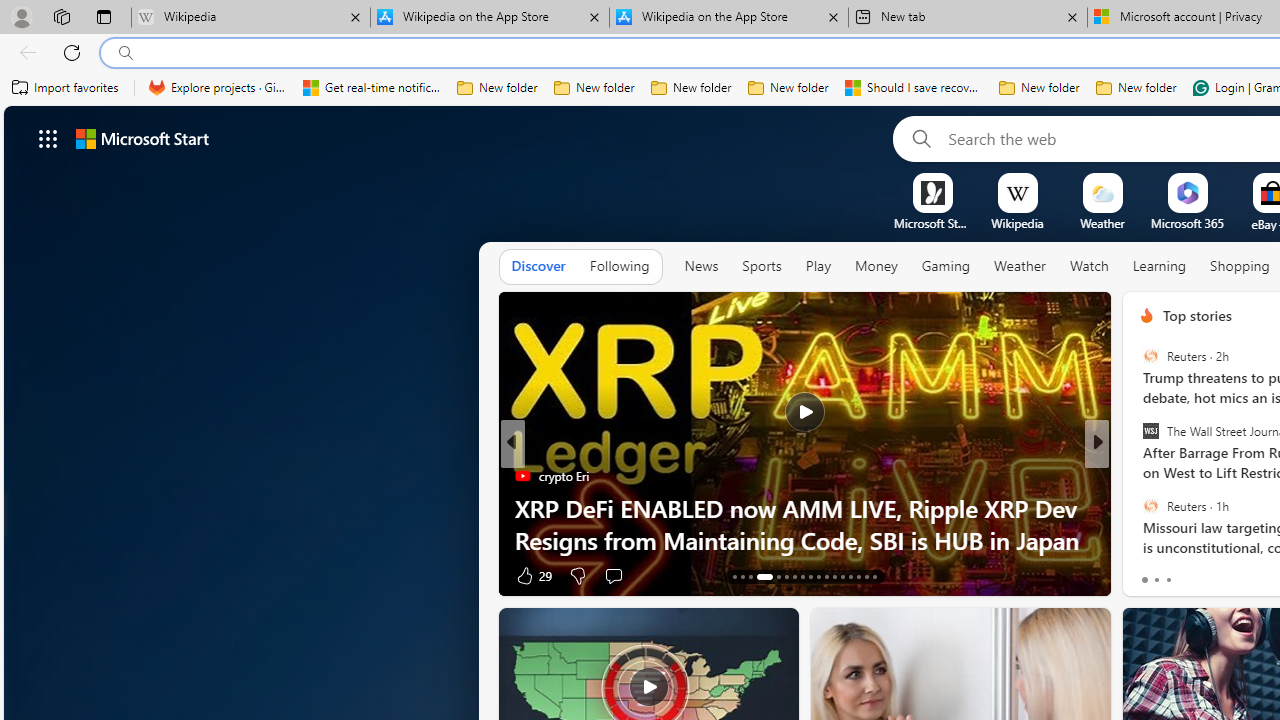  I want to click on Money, so click(876, 266).